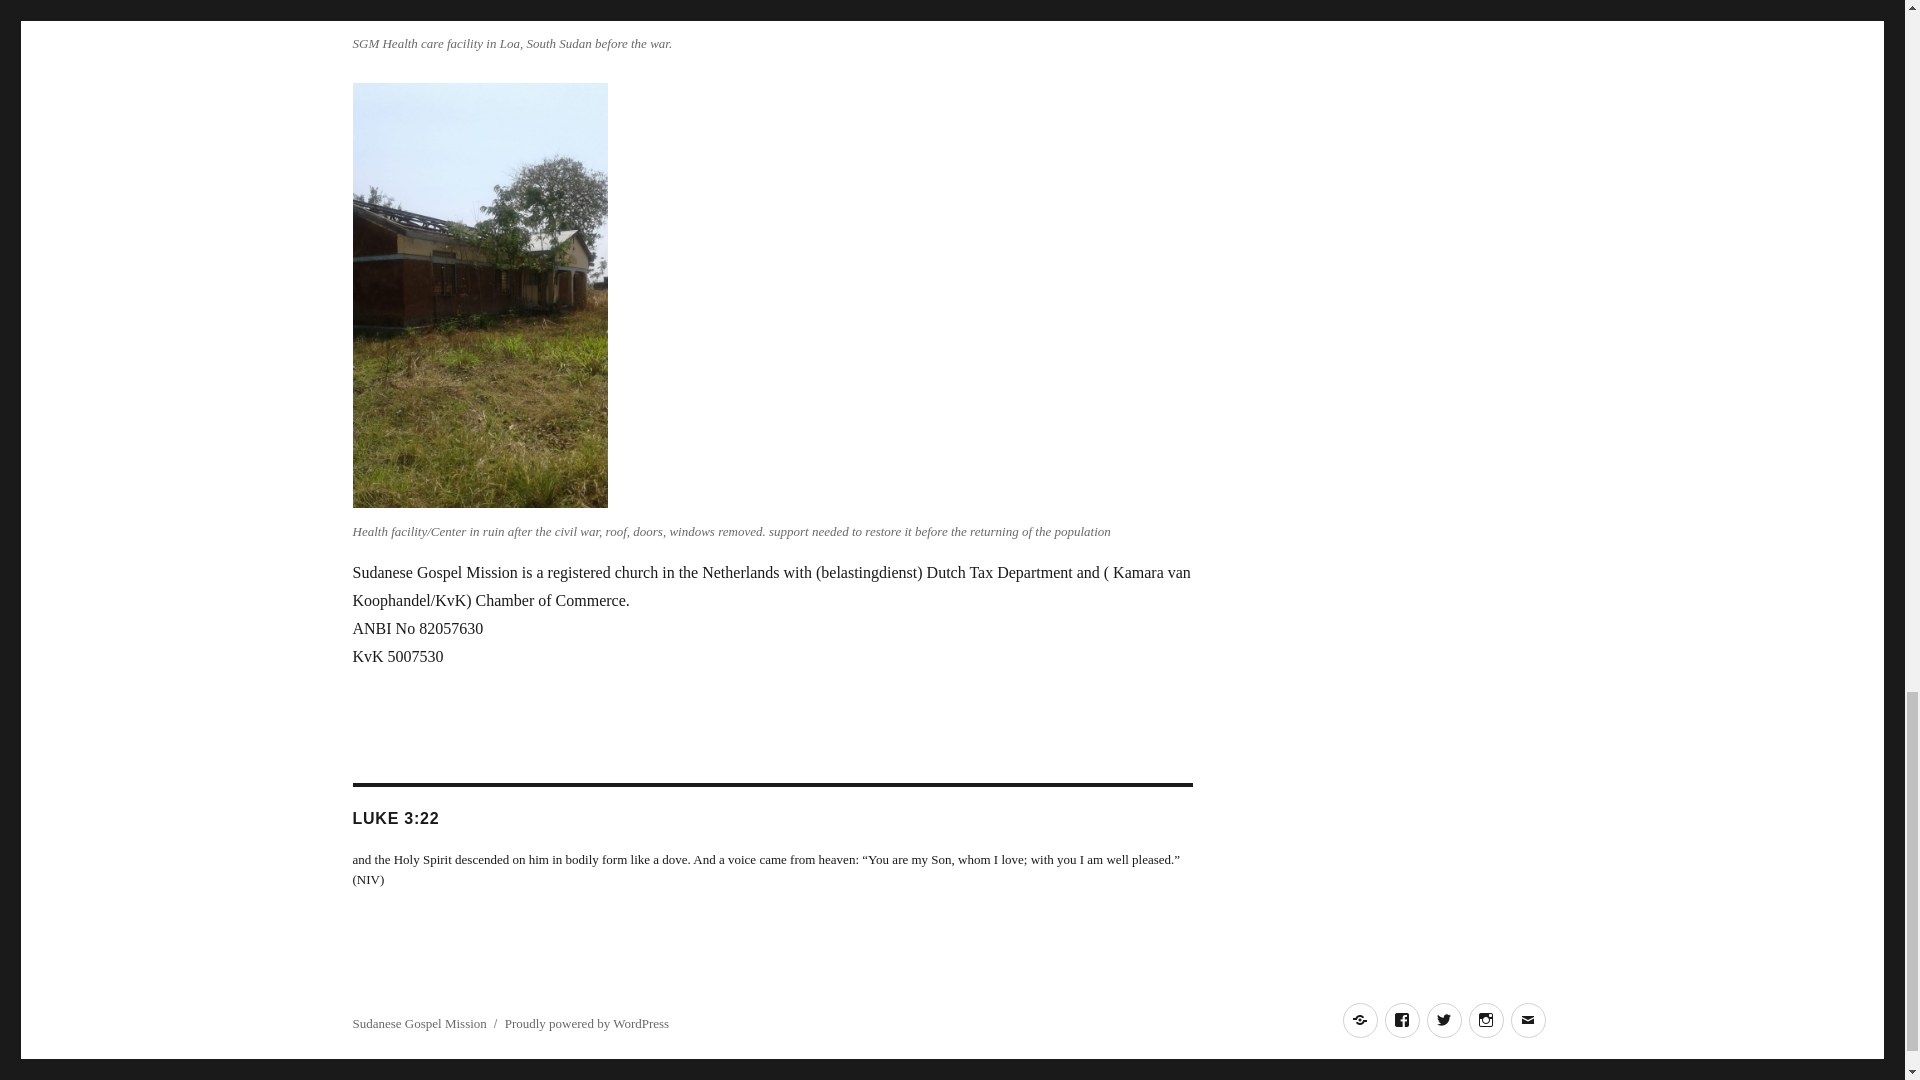  Describe the element at coordinates (1401, 1020) in the screenshot. I see `Facebook` at that location.